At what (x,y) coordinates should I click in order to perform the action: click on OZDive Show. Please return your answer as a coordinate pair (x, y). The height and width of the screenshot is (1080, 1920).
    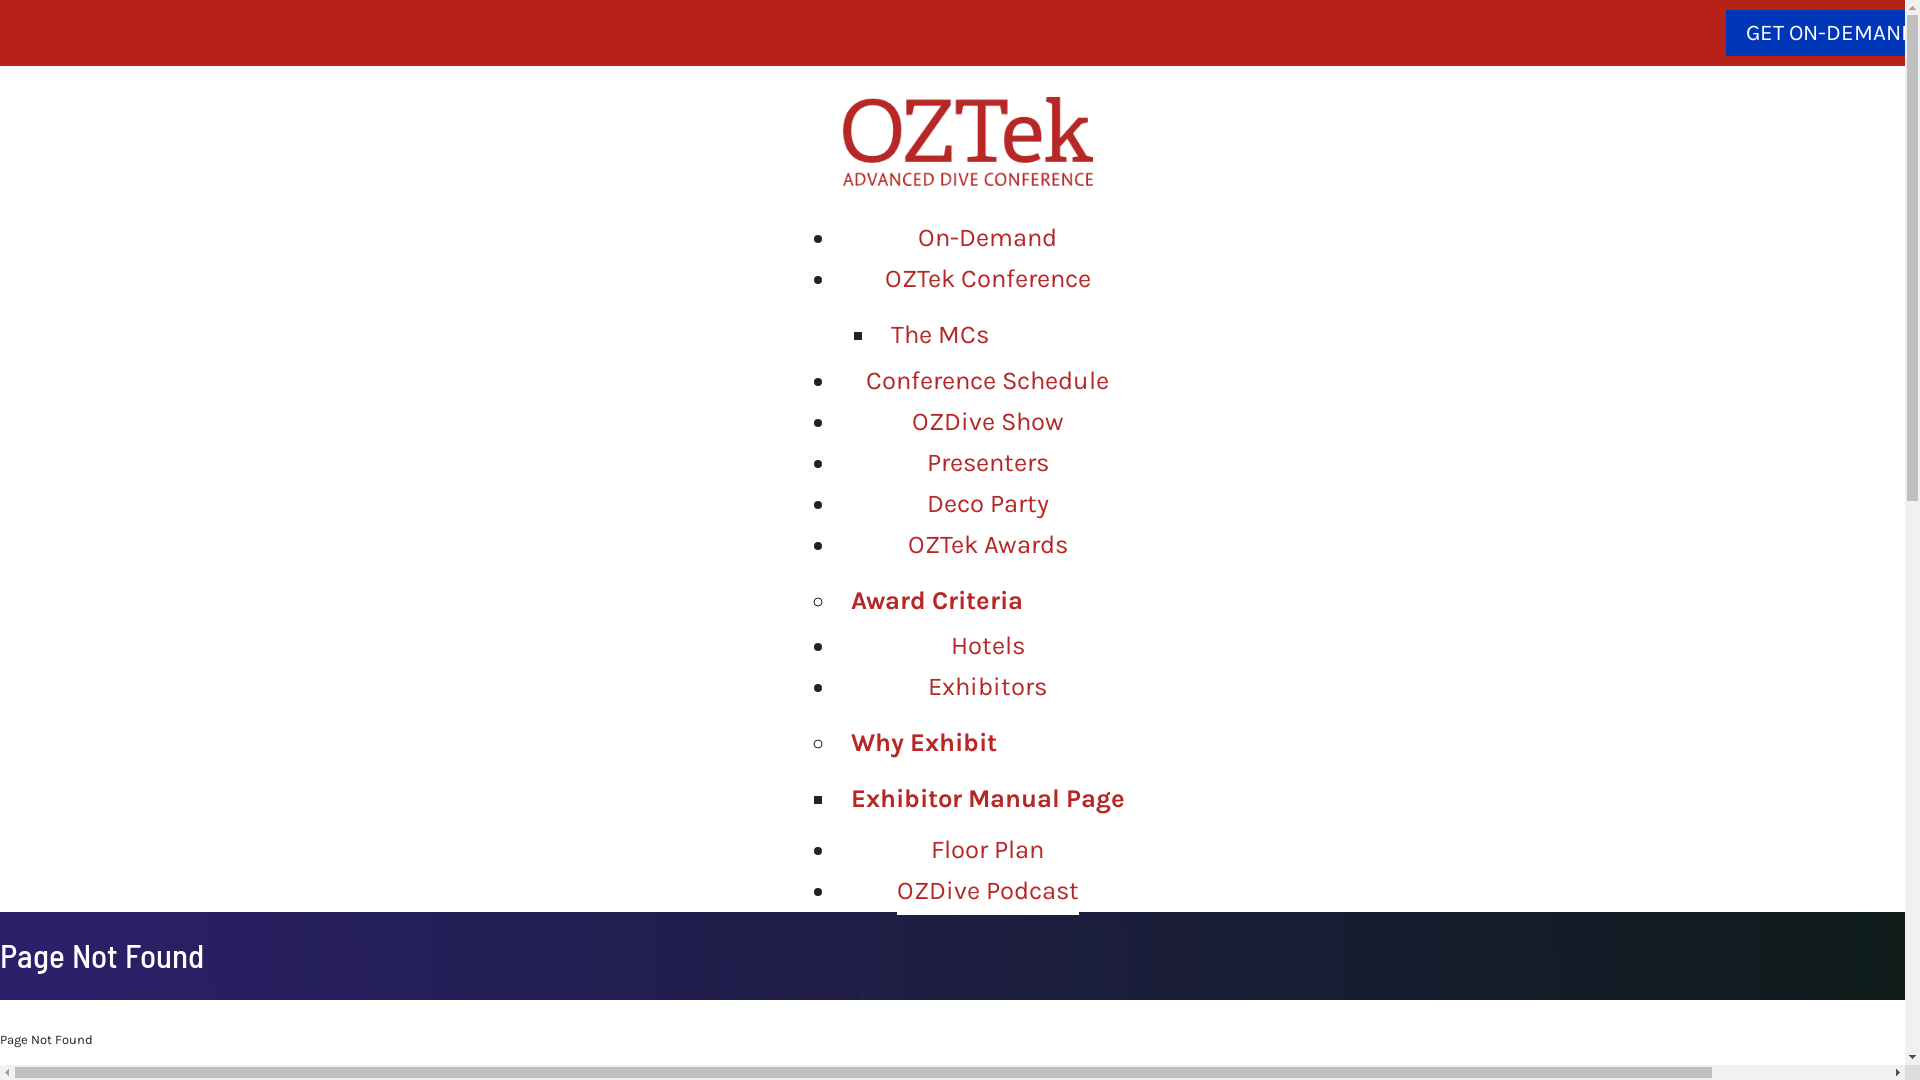
    Looking at the image, I should click on (988, 422).